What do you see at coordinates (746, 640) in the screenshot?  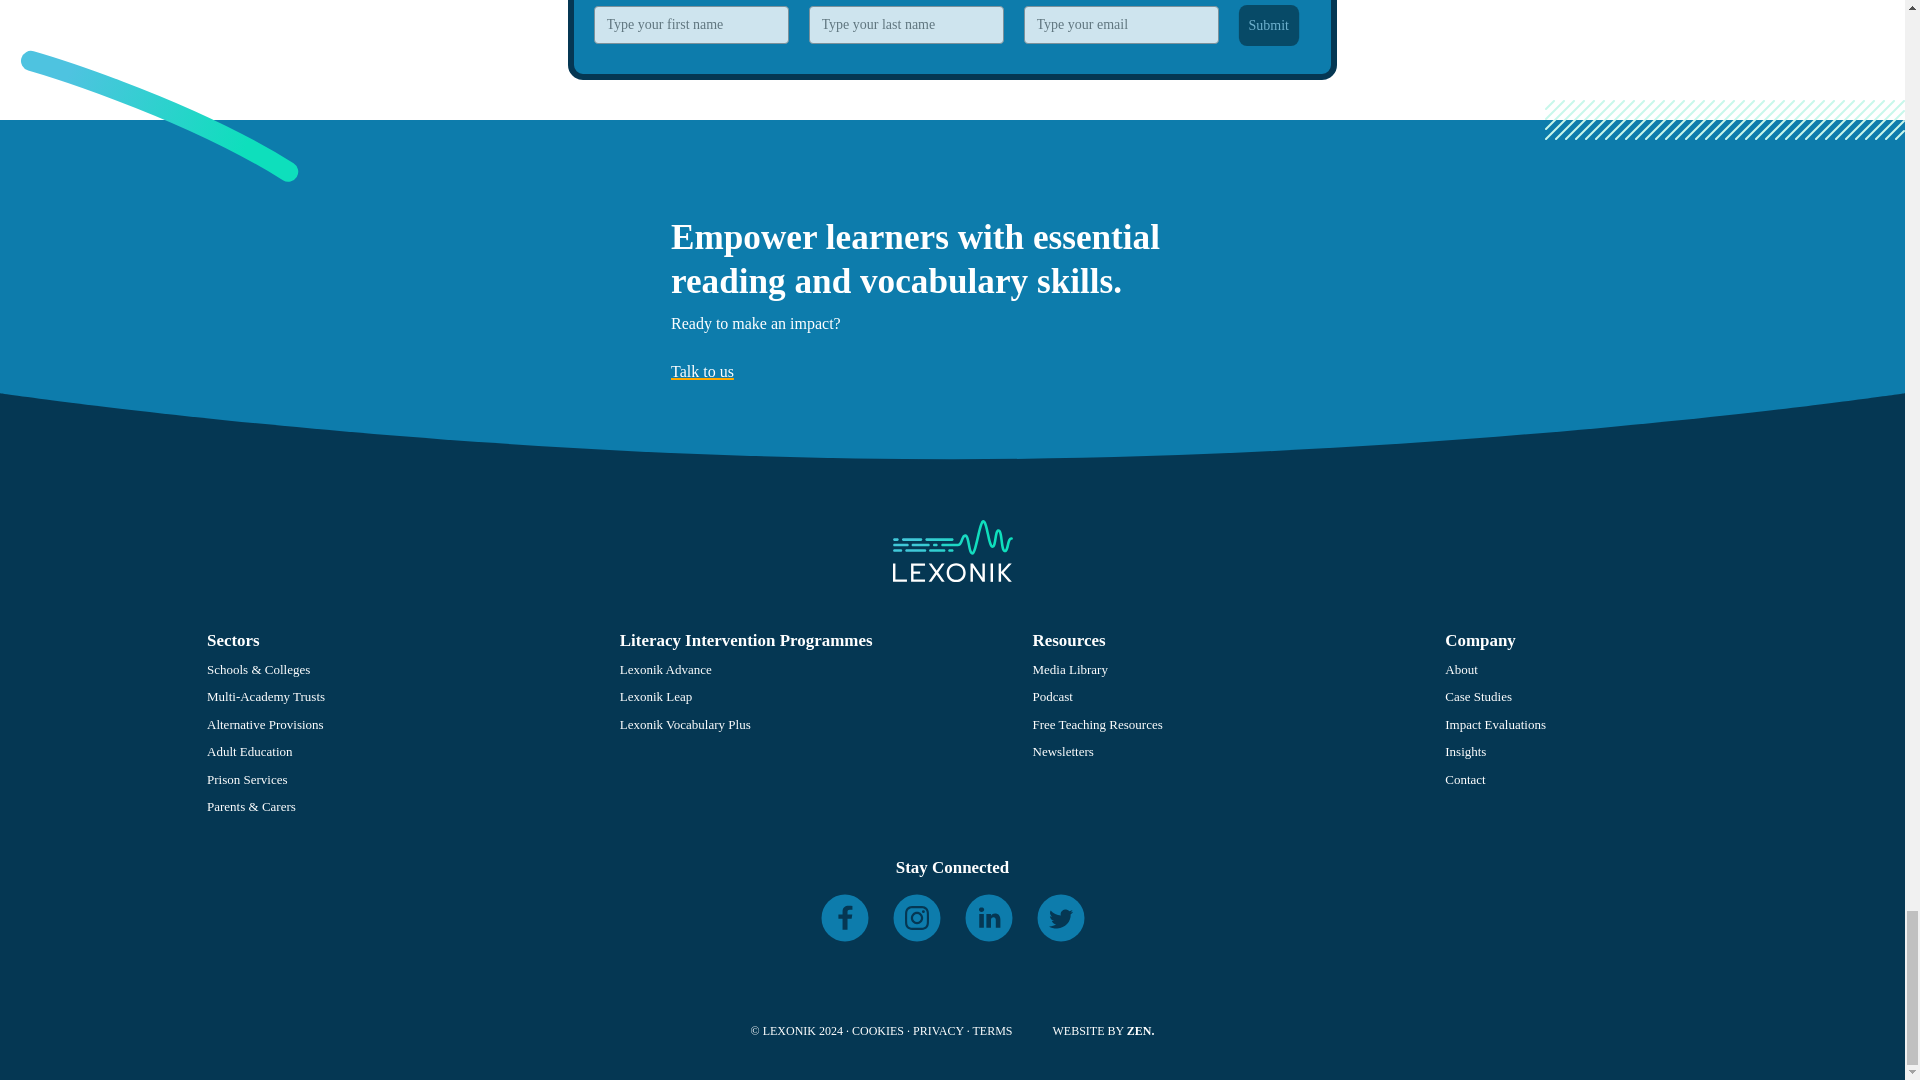 I see `Literacy Intervention Programmes` at bounding box center [746, 640].